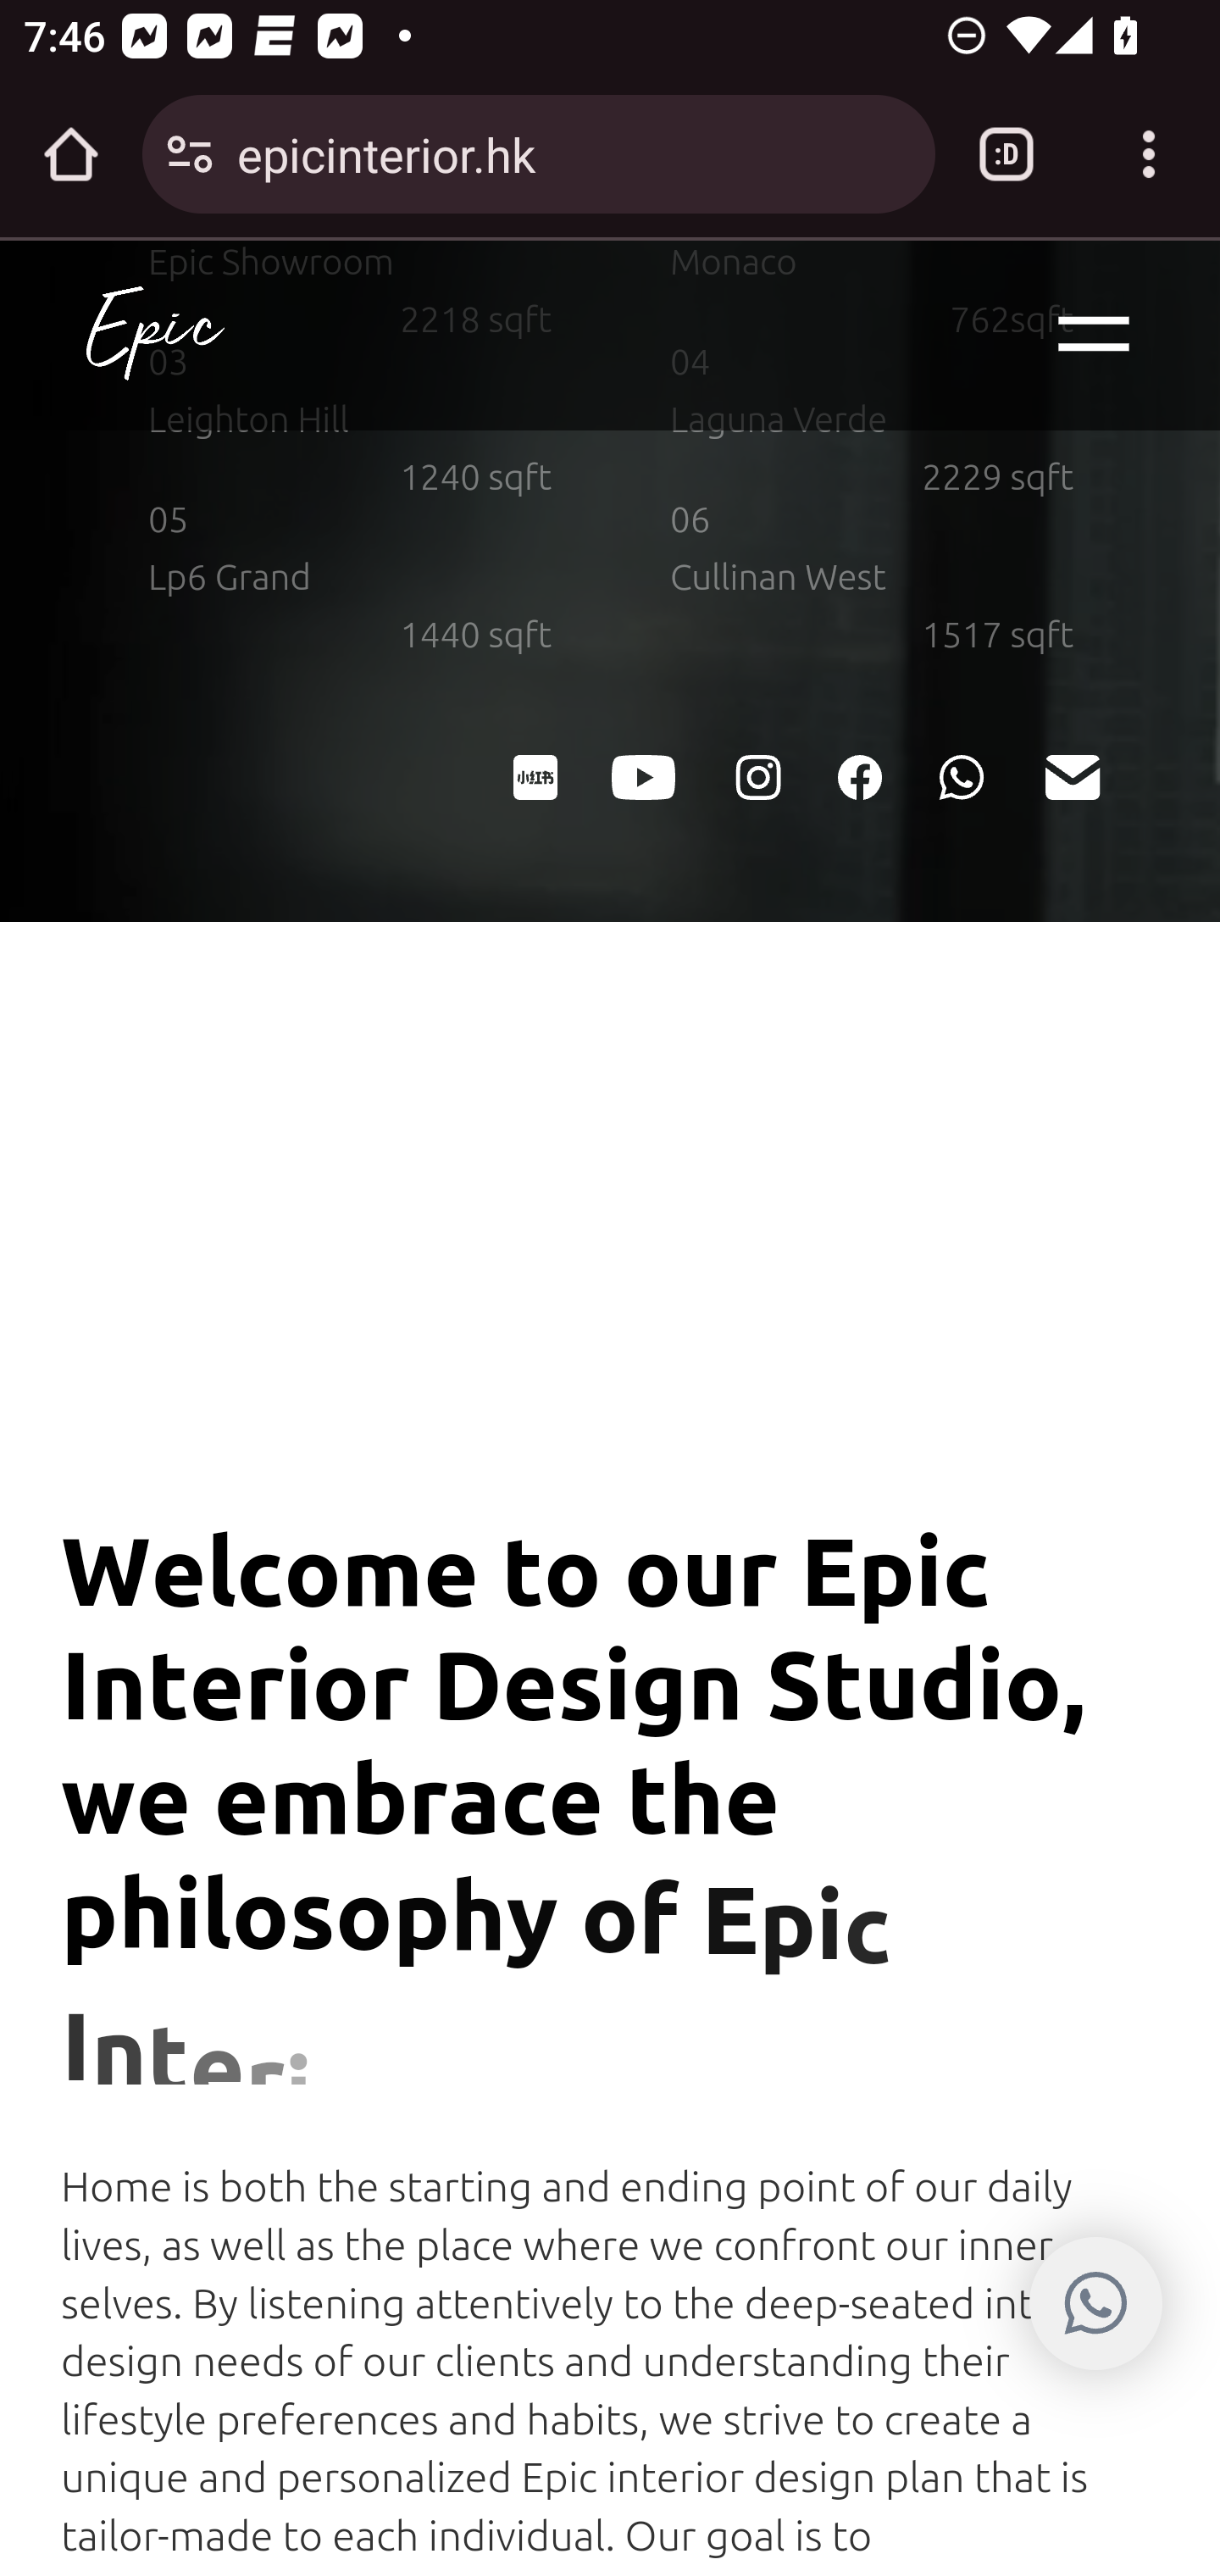  I want to click on menu, so click(1095, 336).